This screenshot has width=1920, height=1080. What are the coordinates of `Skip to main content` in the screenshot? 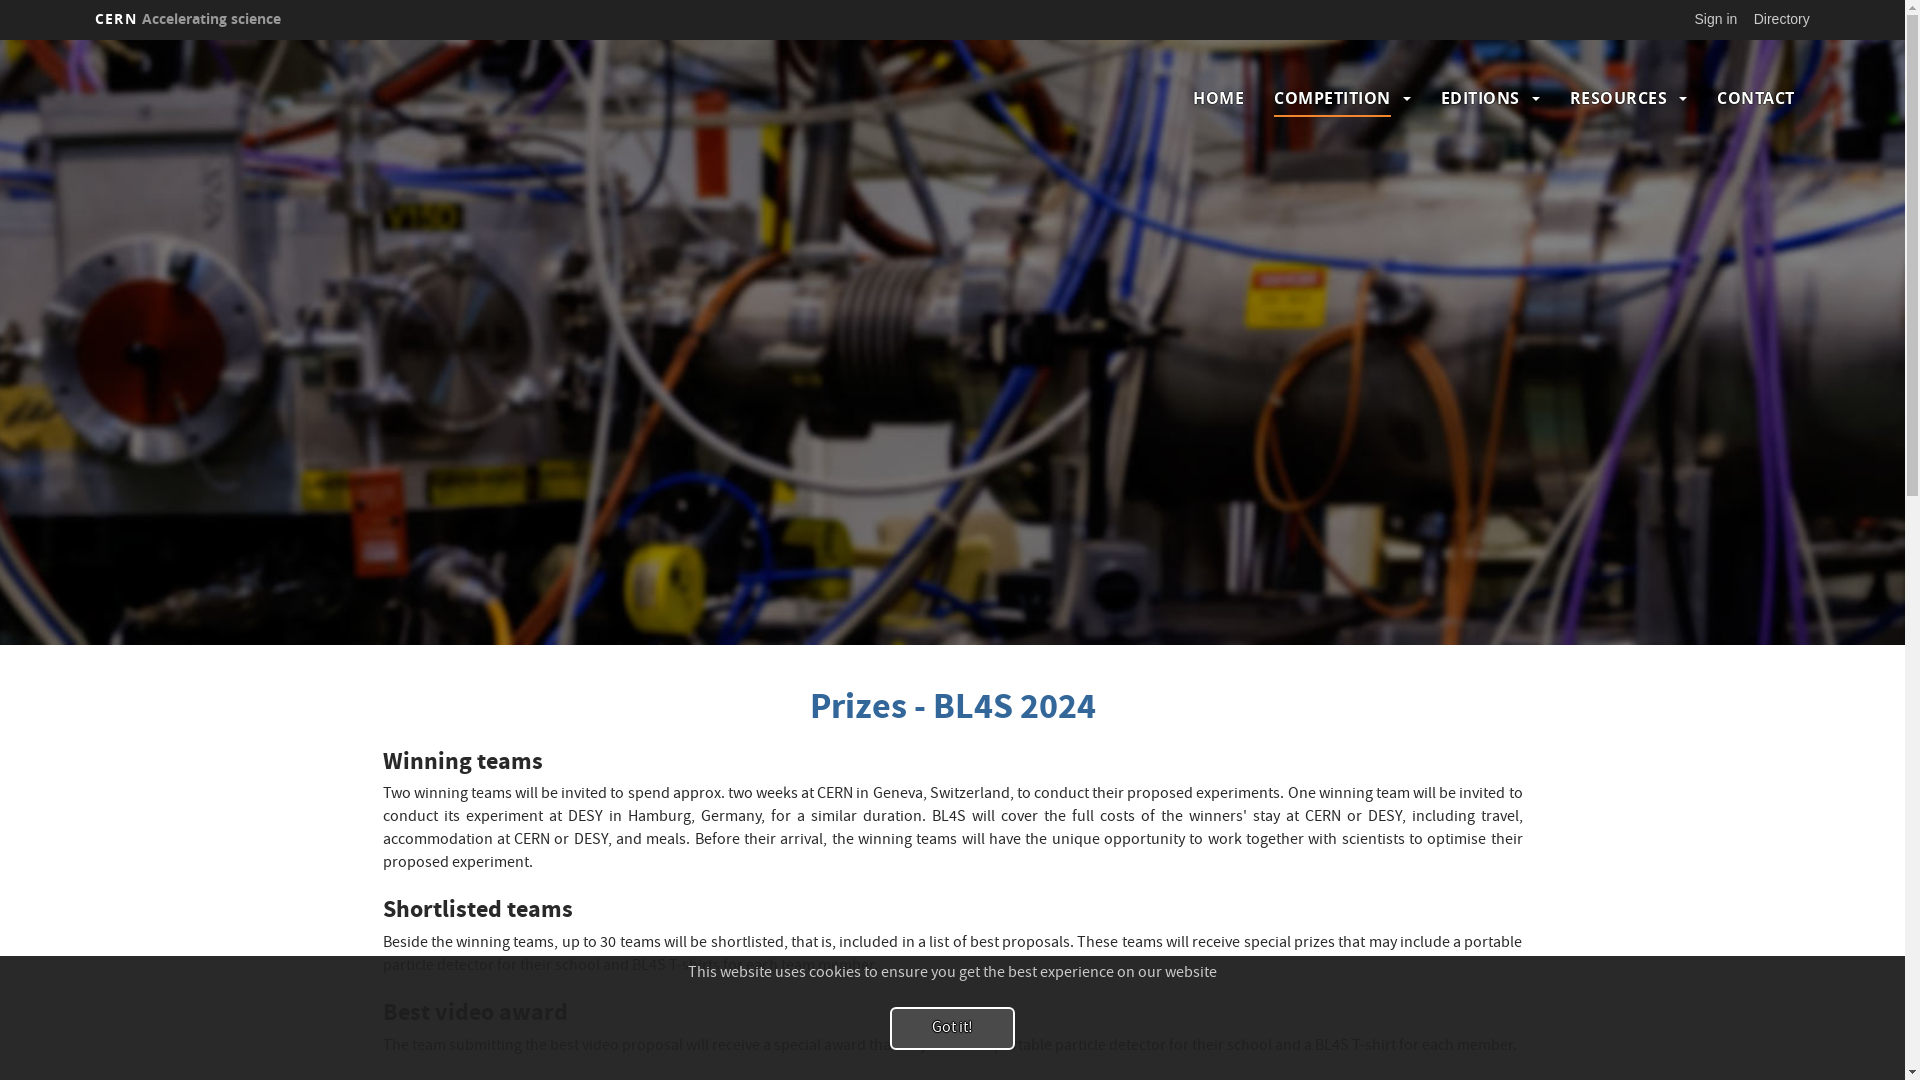 It's located at (0, 40).